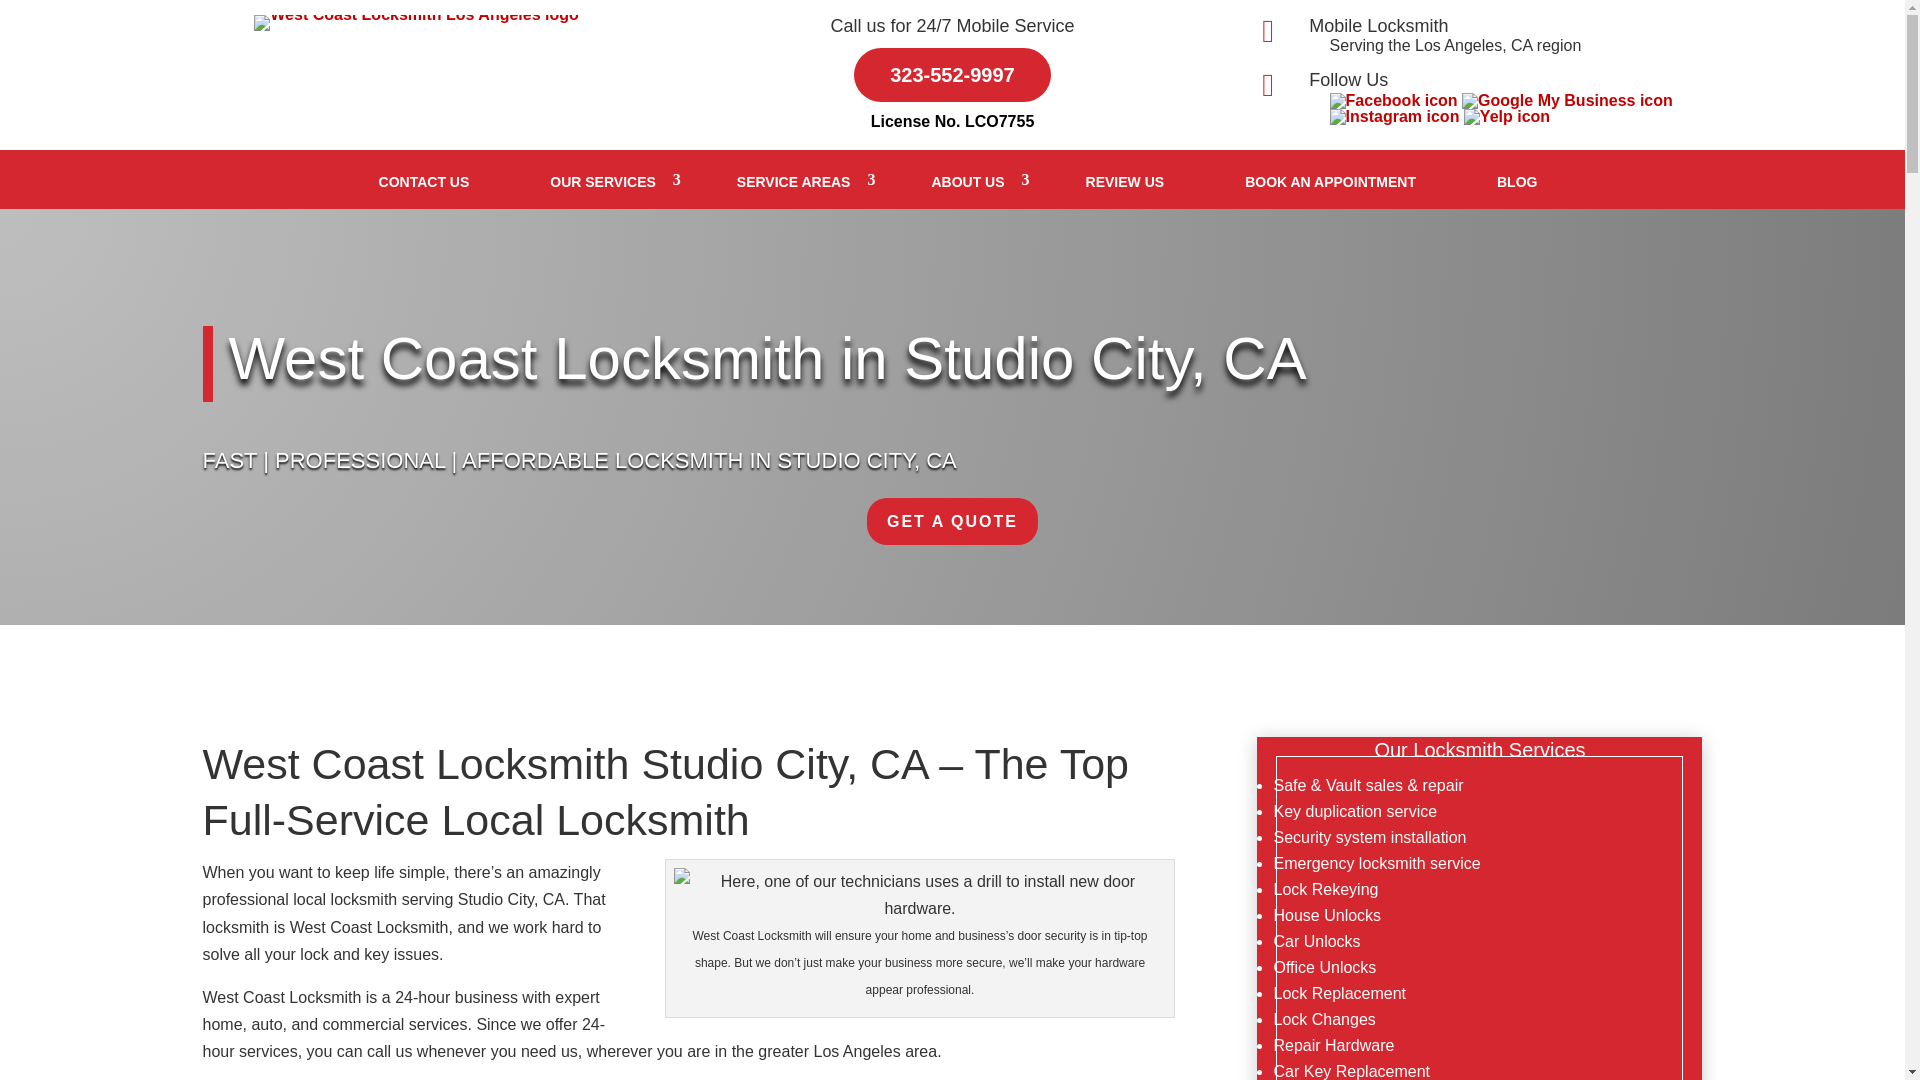 The image size is (1920, 1080). I want to click on SERVICE AREAS, so click(794, 182).